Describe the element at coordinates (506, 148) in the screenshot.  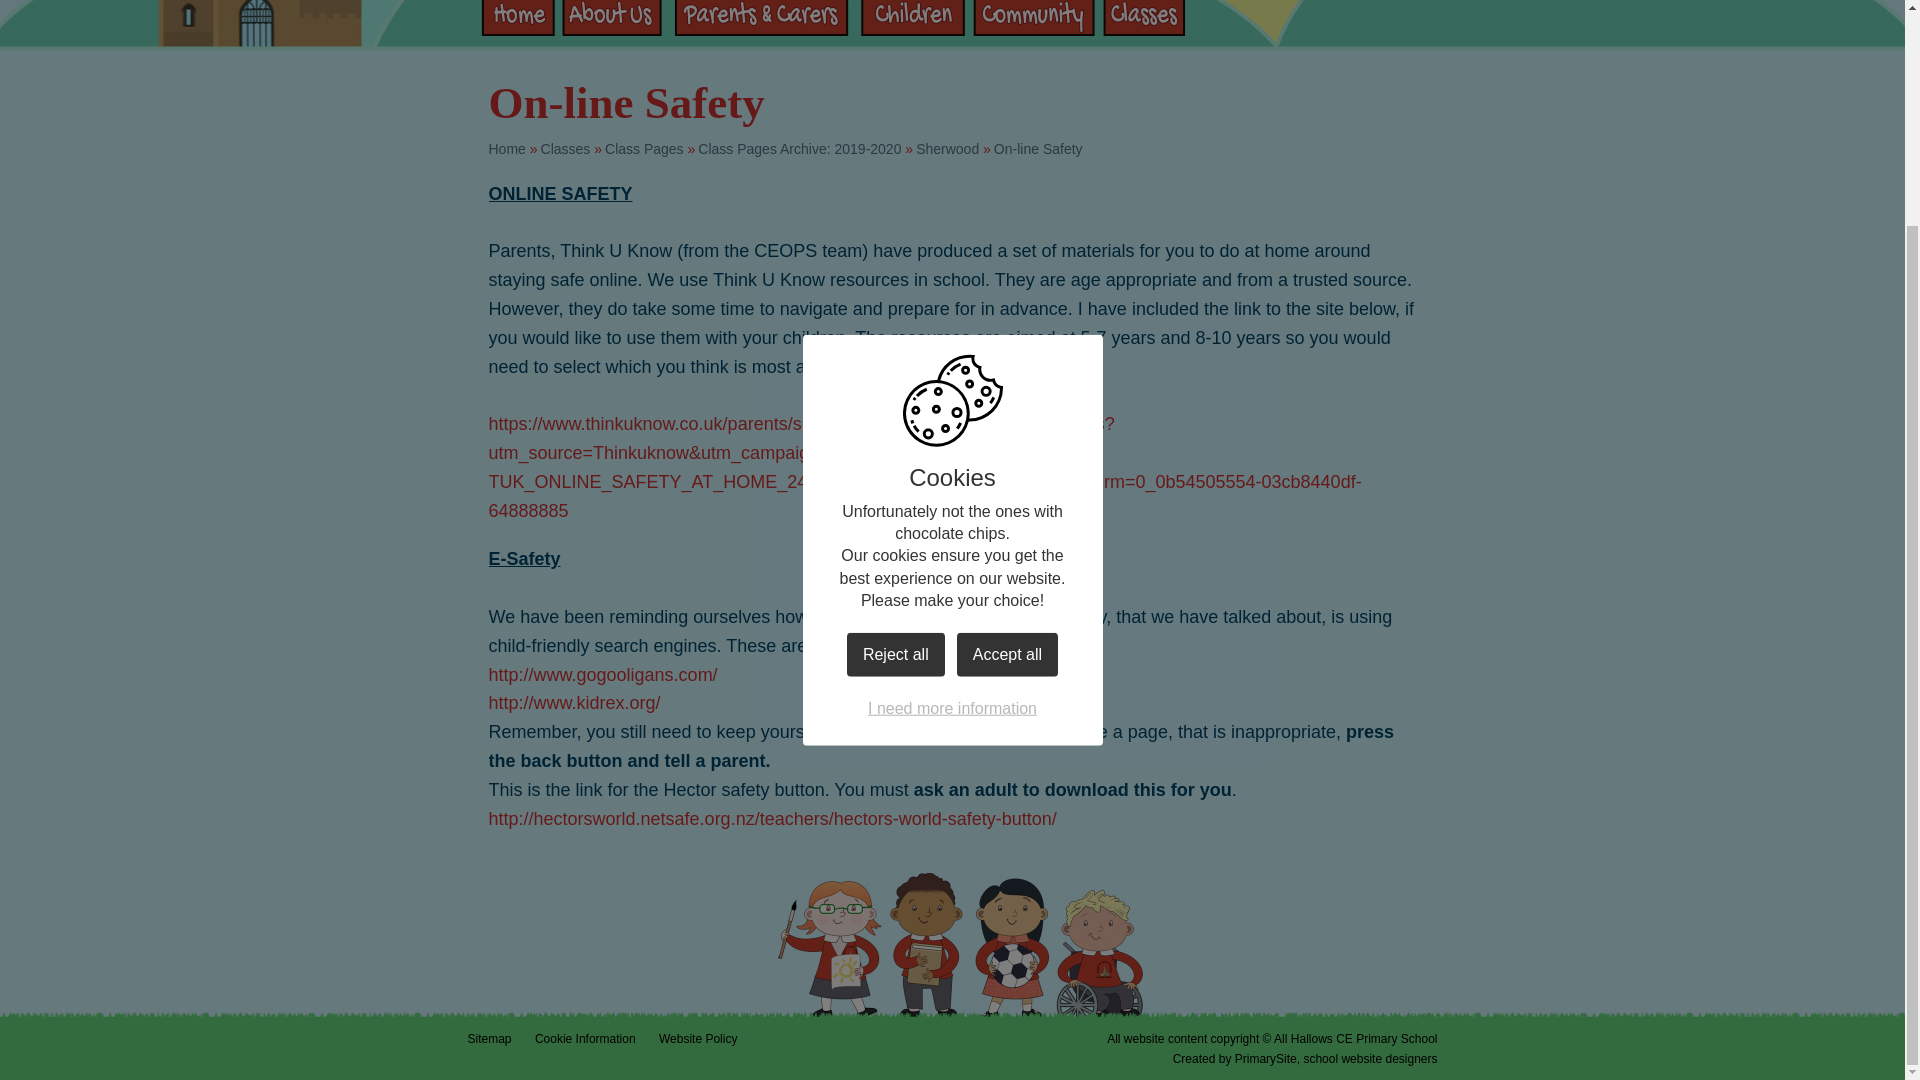
I see `Home` at that location.